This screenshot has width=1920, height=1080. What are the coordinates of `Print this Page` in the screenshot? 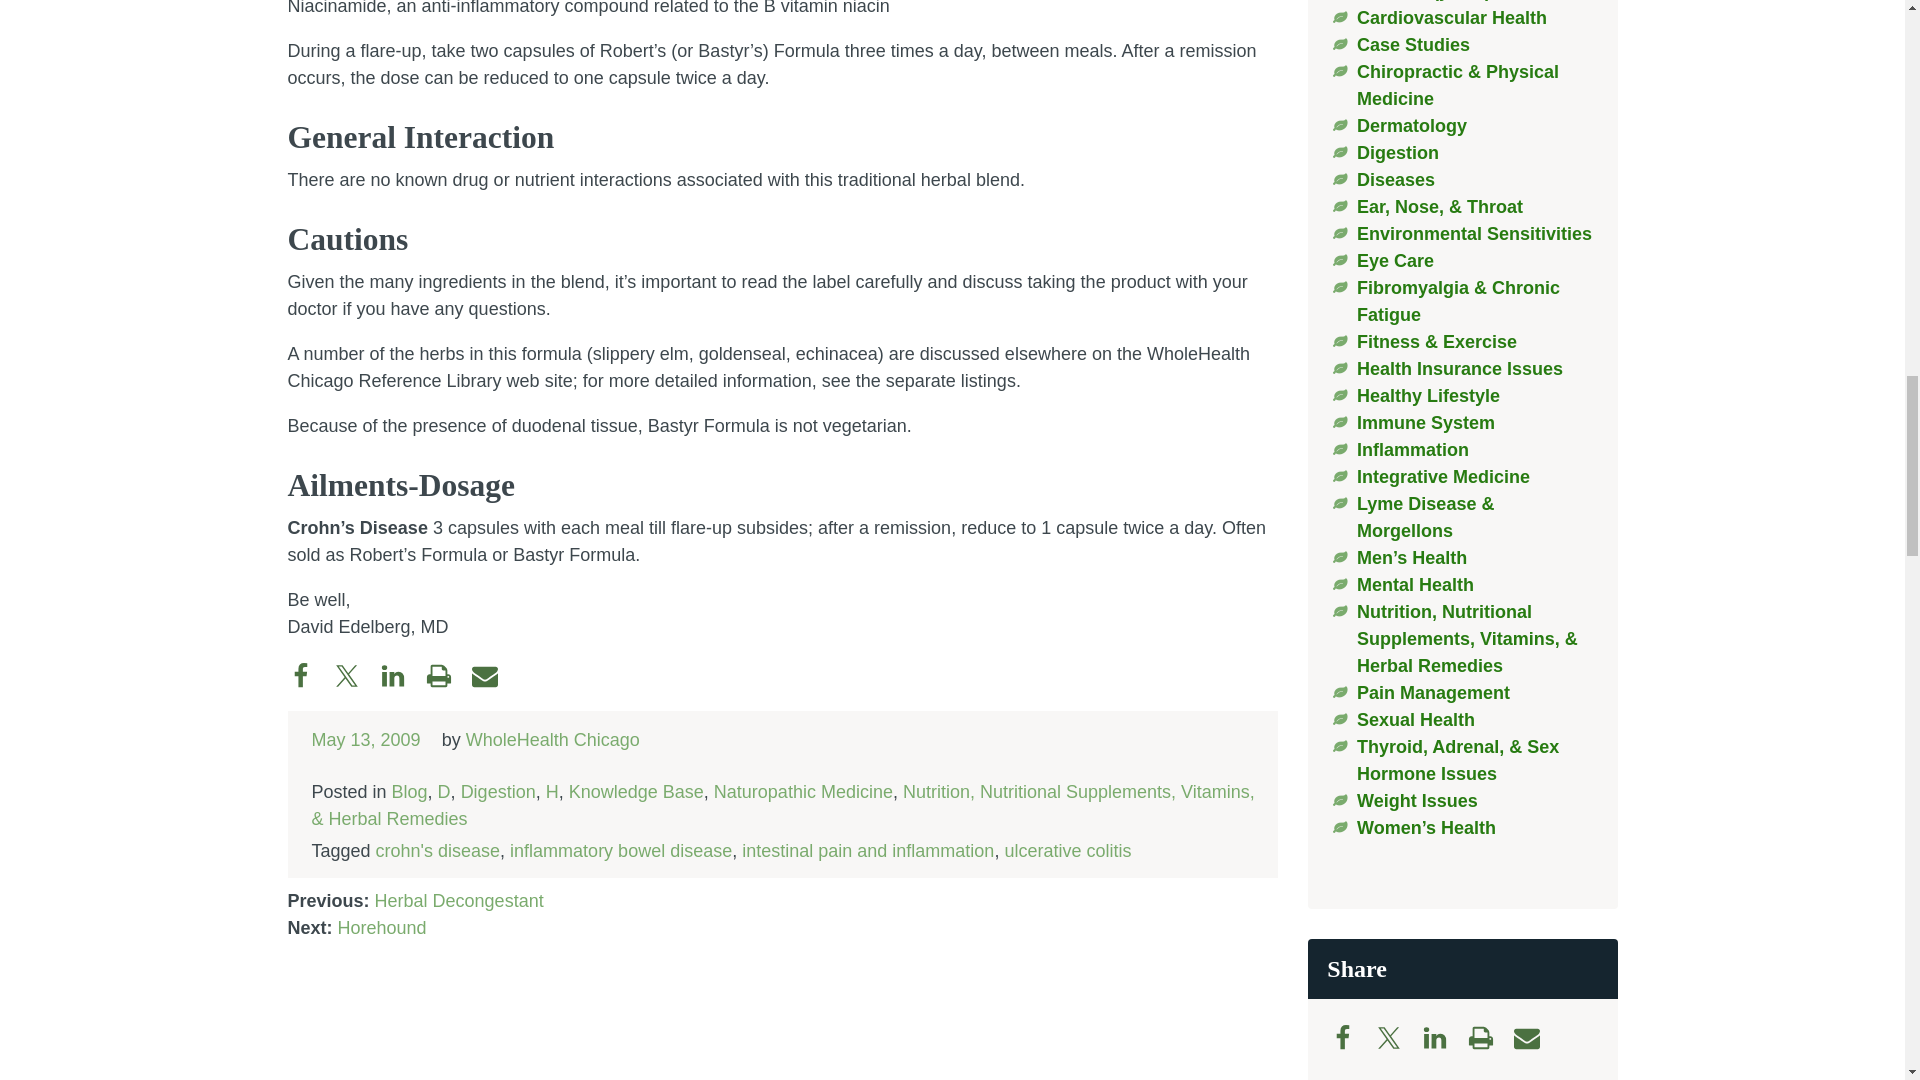 It's located at (1491, 1036).